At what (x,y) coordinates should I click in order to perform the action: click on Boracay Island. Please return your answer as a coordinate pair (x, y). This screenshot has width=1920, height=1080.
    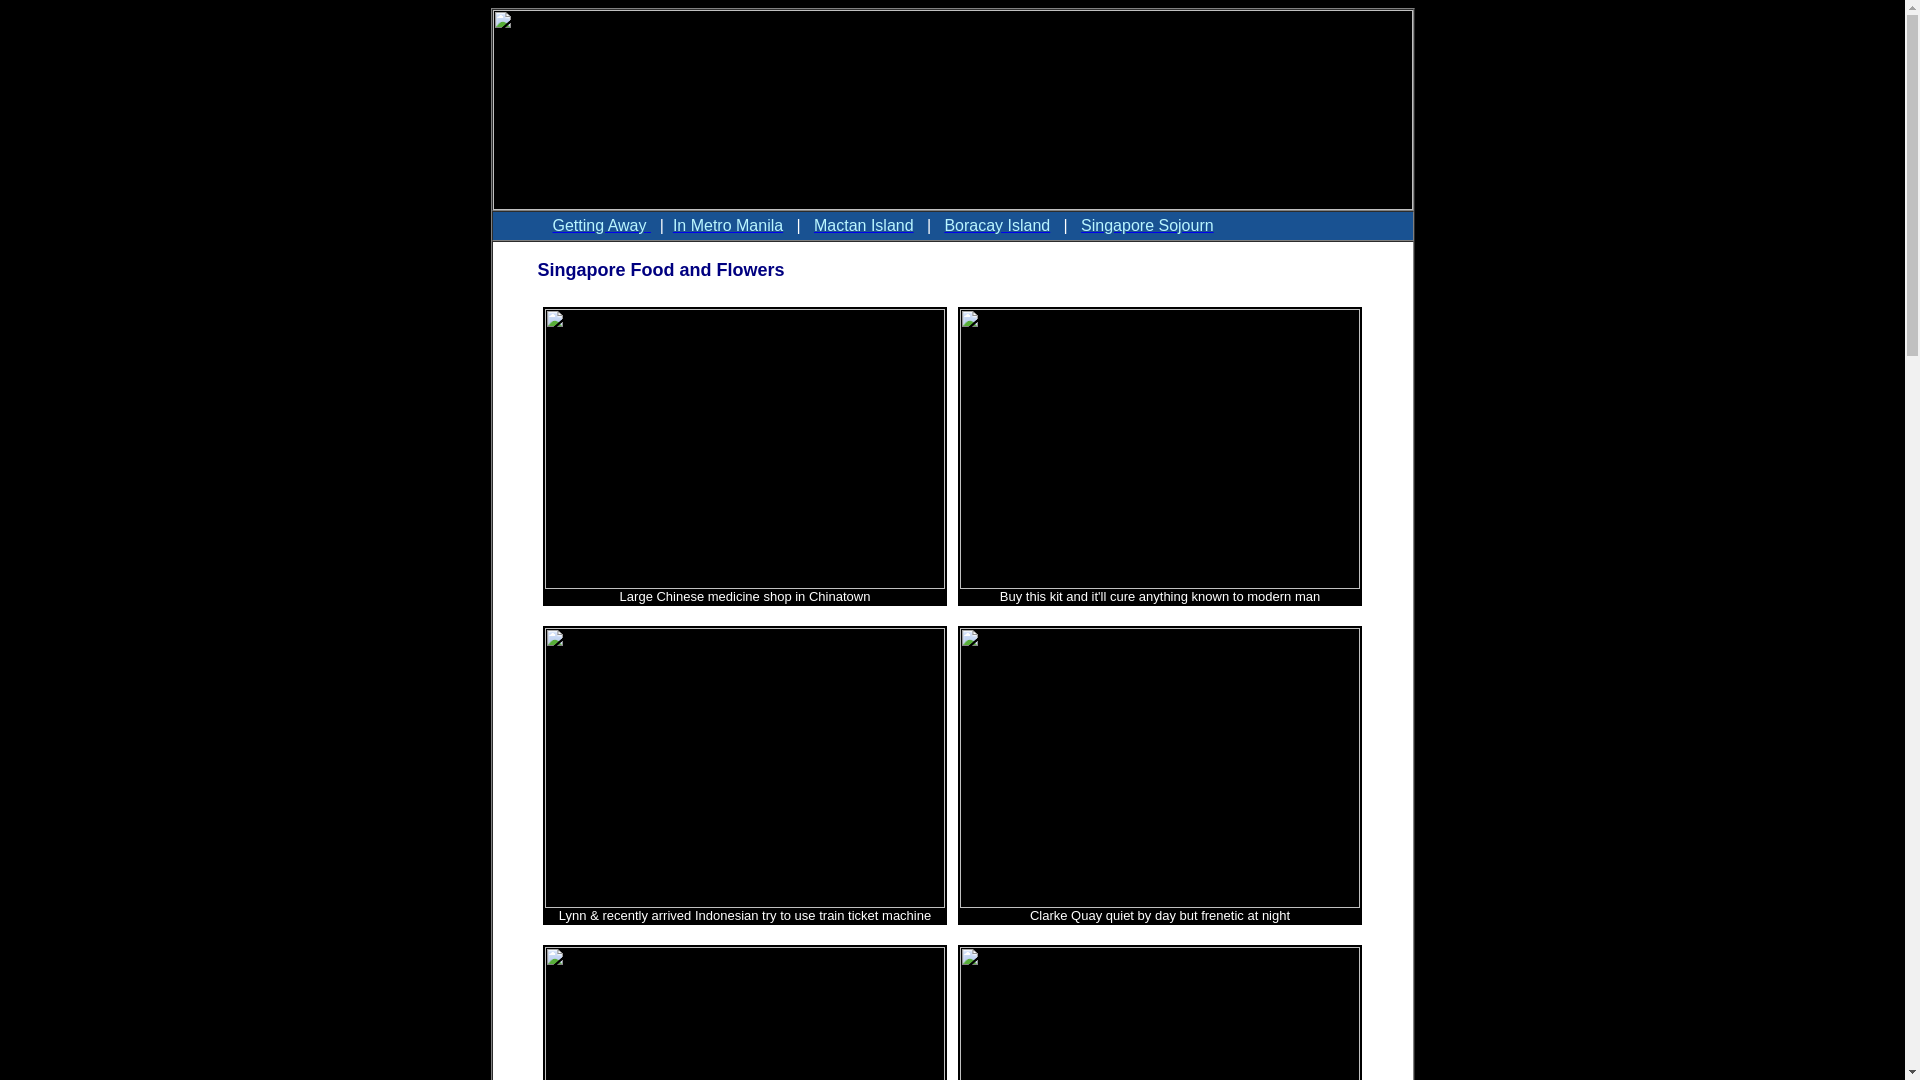
    Looking at the image, I should click on (997, 226).